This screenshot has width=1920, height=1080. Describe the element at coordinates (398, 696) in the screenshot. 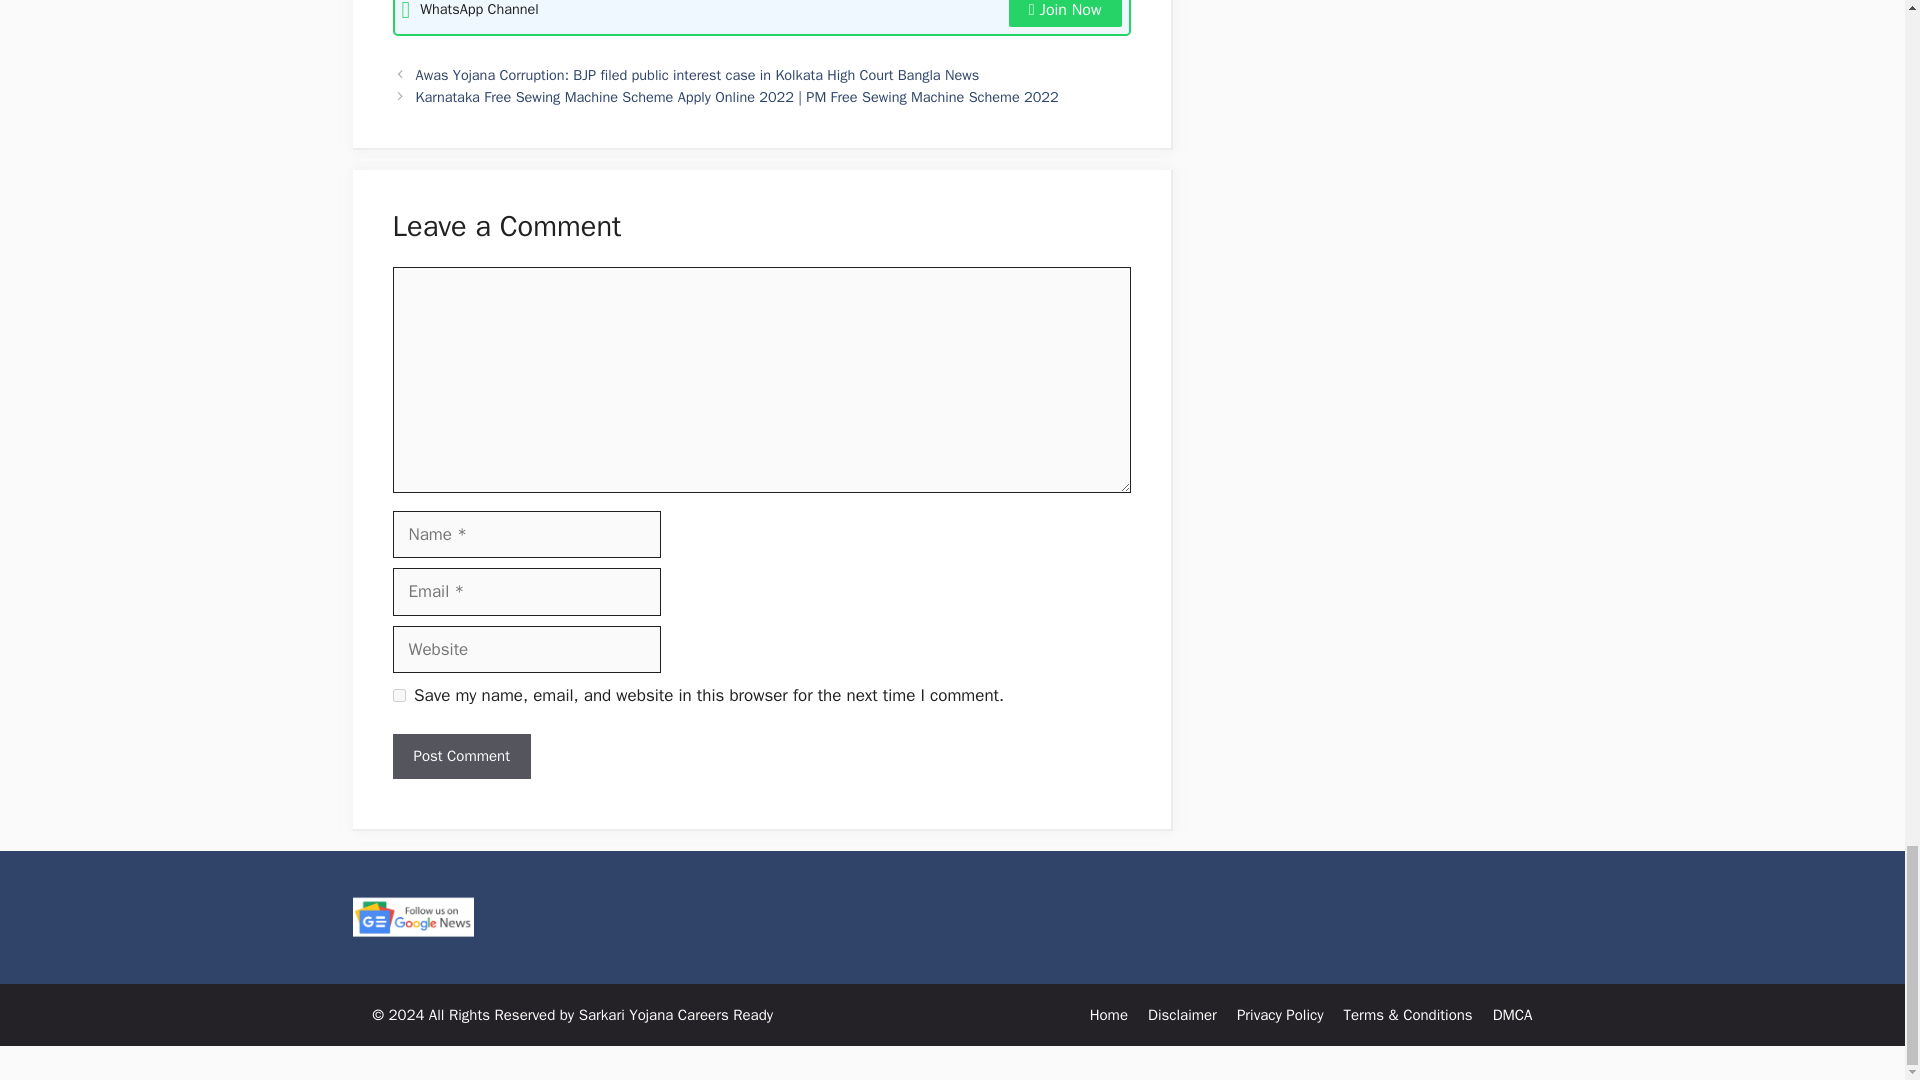

I see `yes` at that location.